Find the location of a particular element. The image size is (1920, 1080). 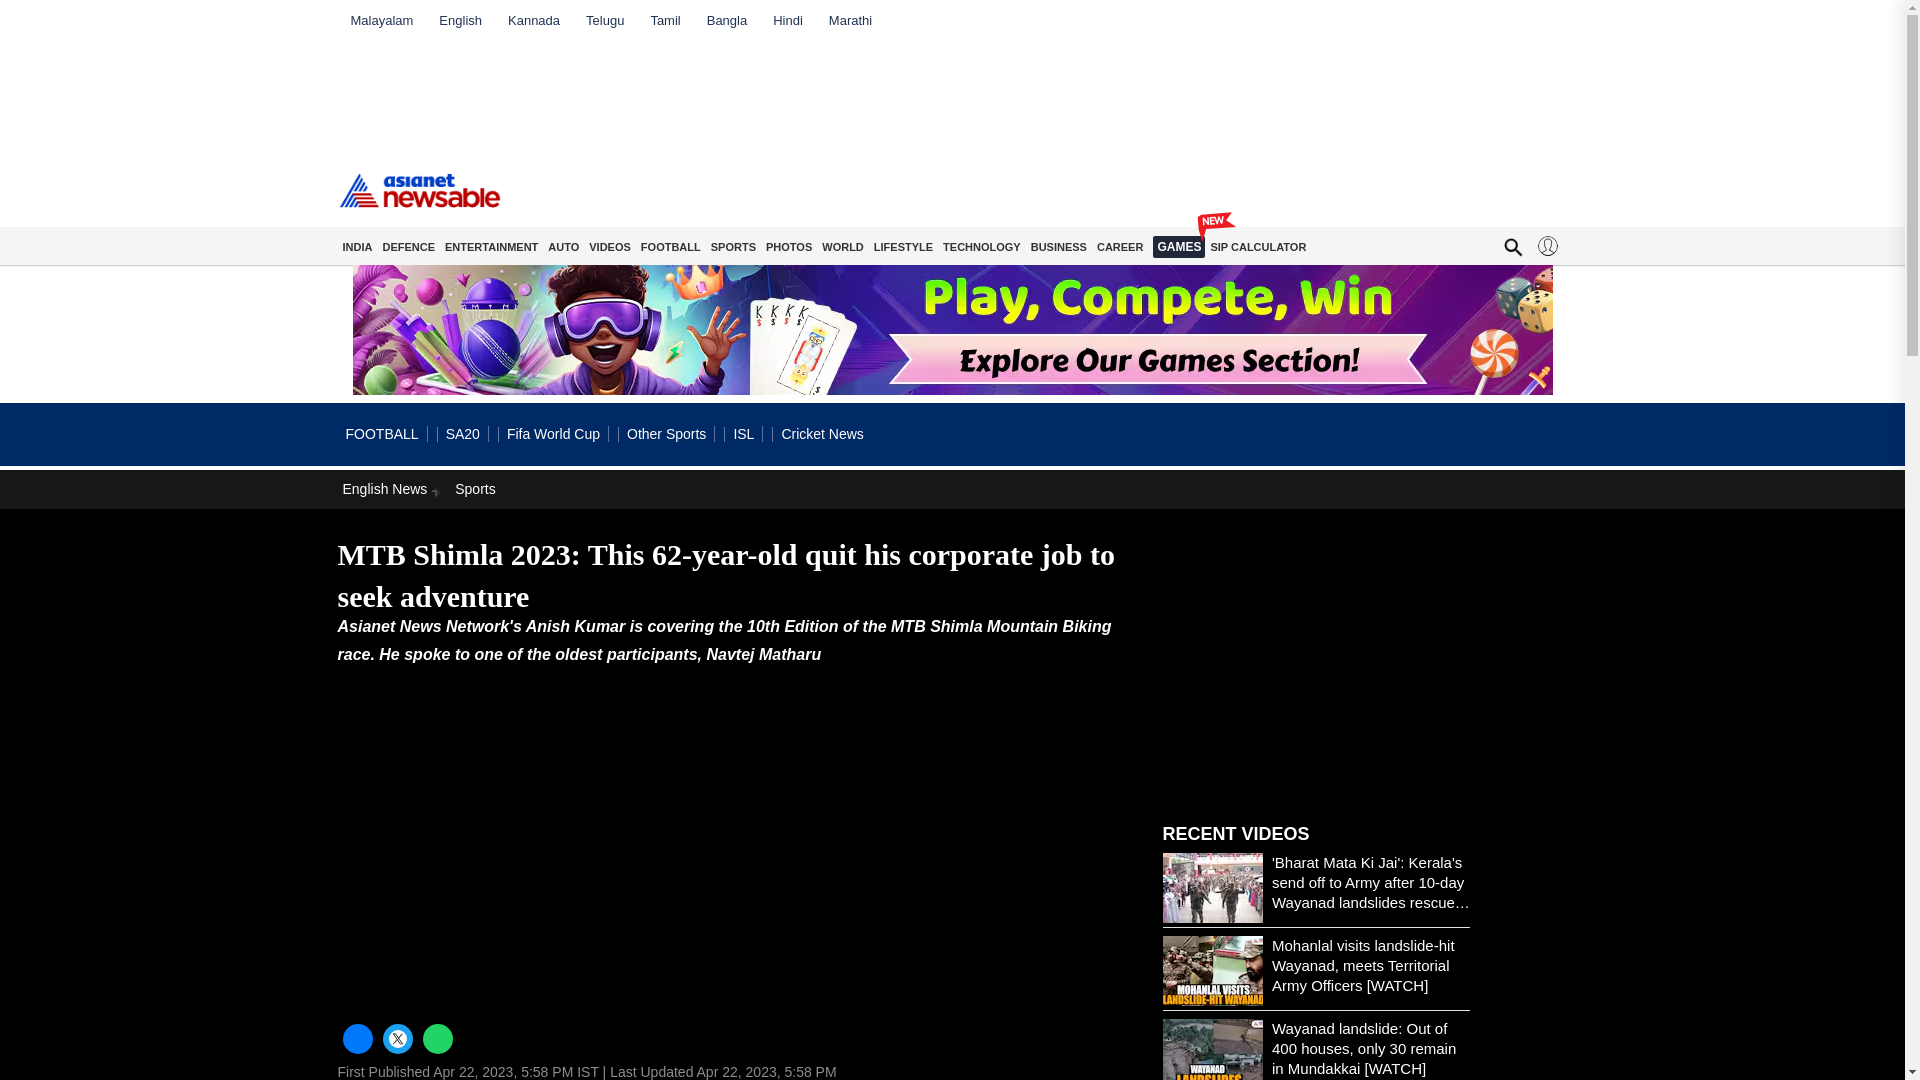

DEFENCE is located at coordinates (408, 246).